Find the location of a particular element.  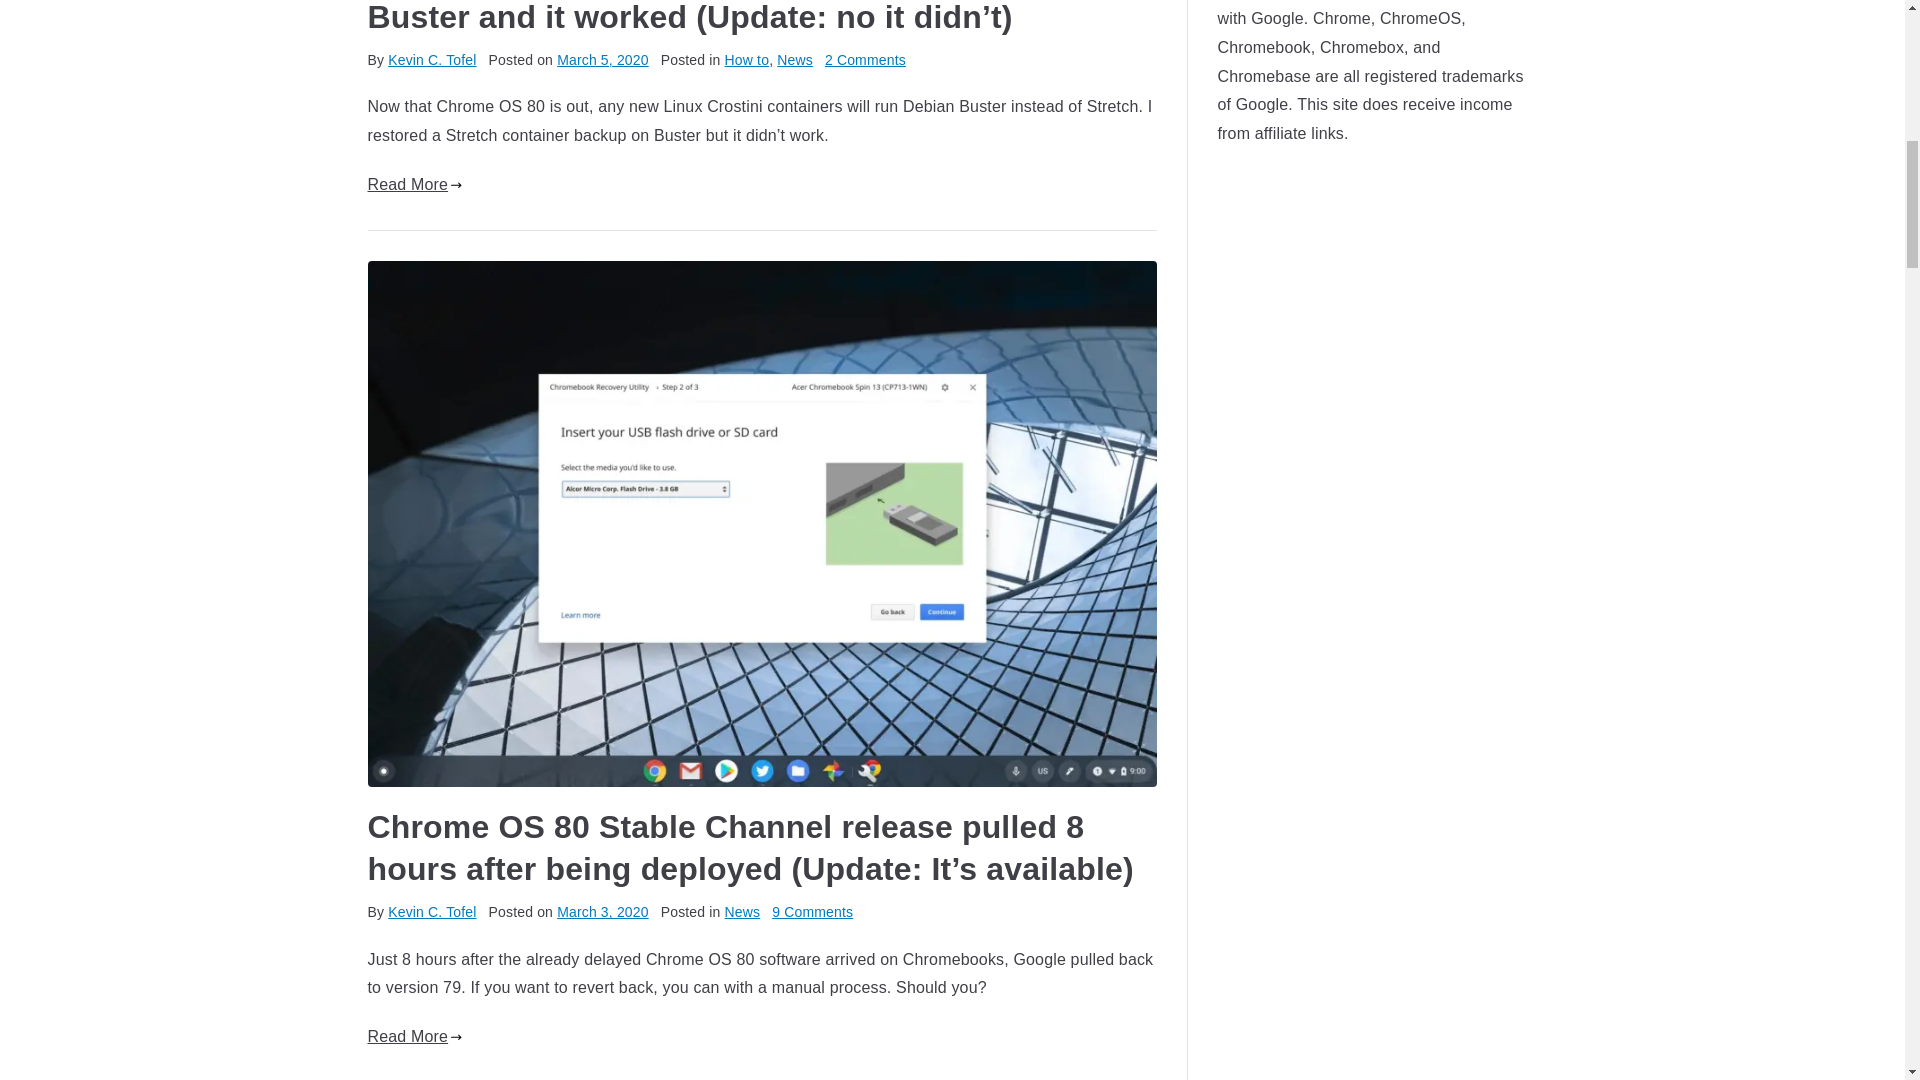

Read More is located at coordinates (415, 184).